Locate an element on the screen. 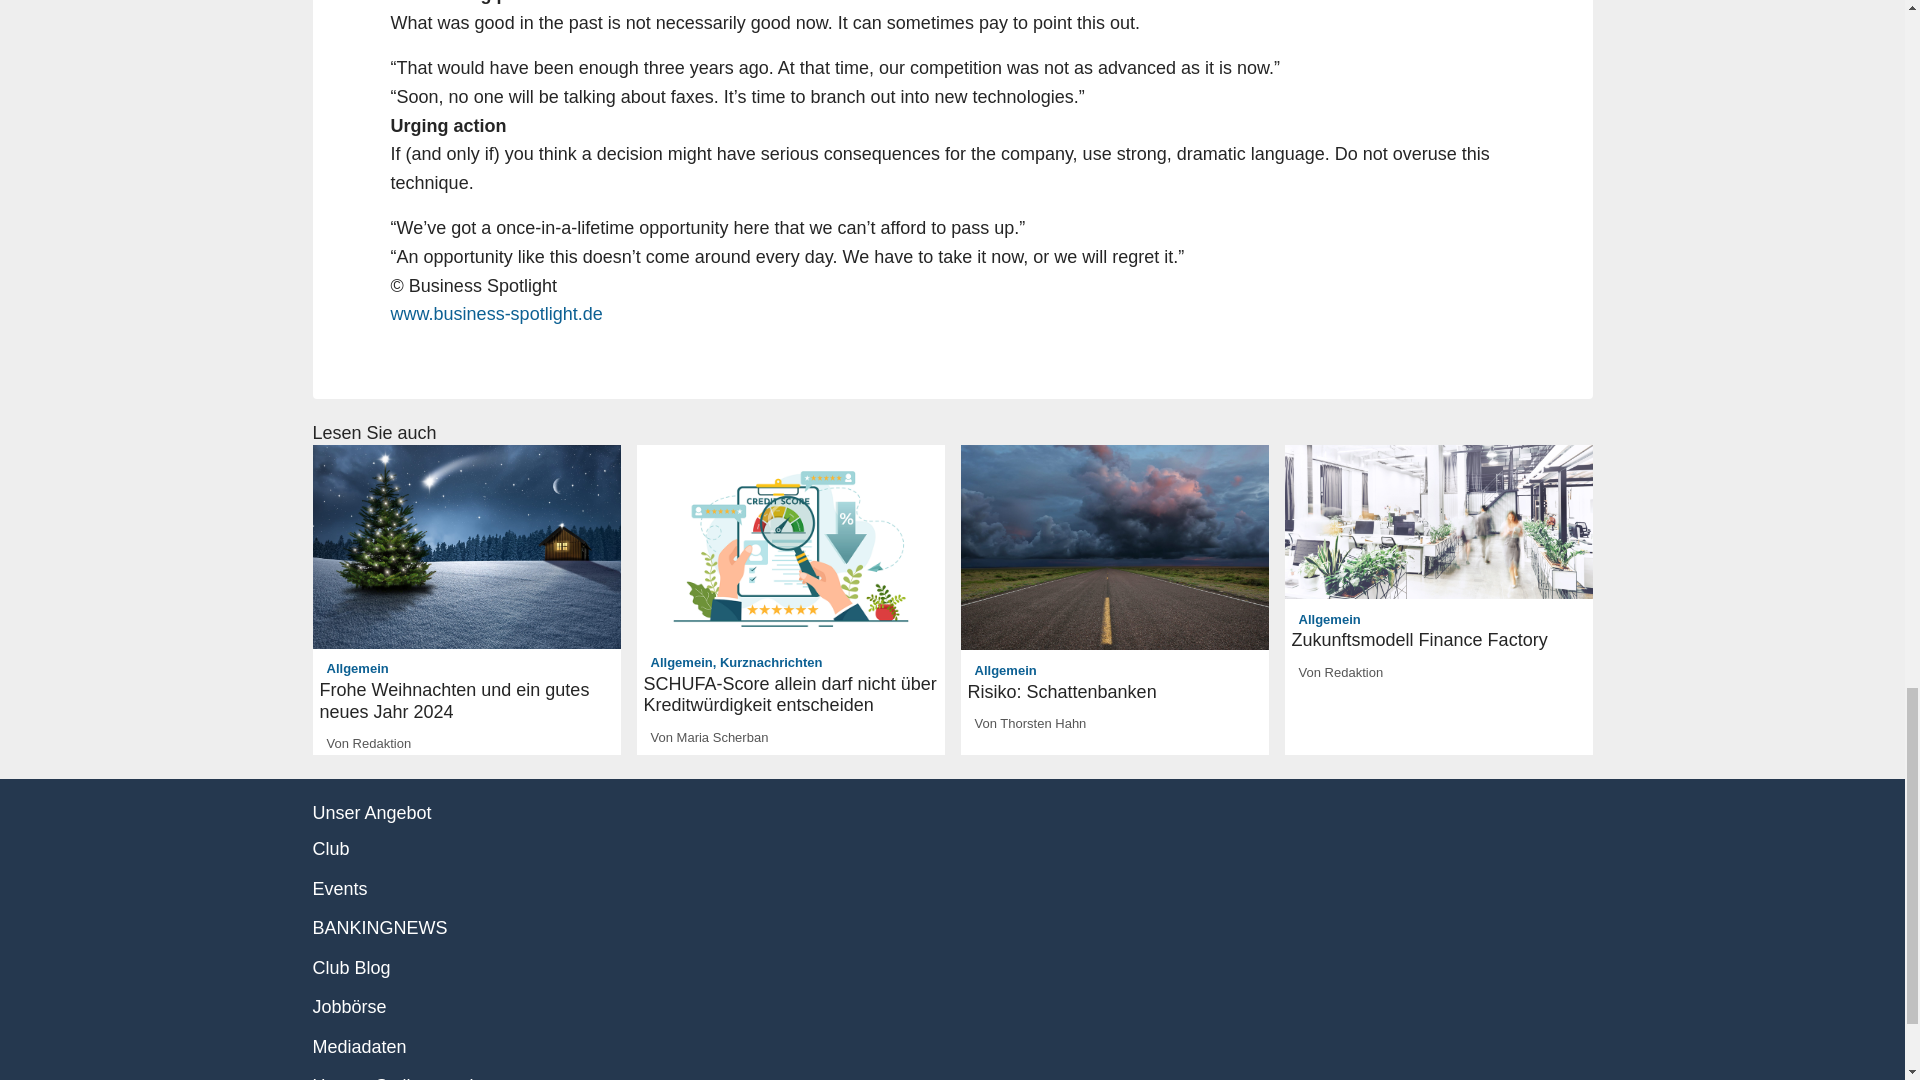 This screenshot has width=1920, height=1080. Allgemein is located at coordinates (1006, 670).